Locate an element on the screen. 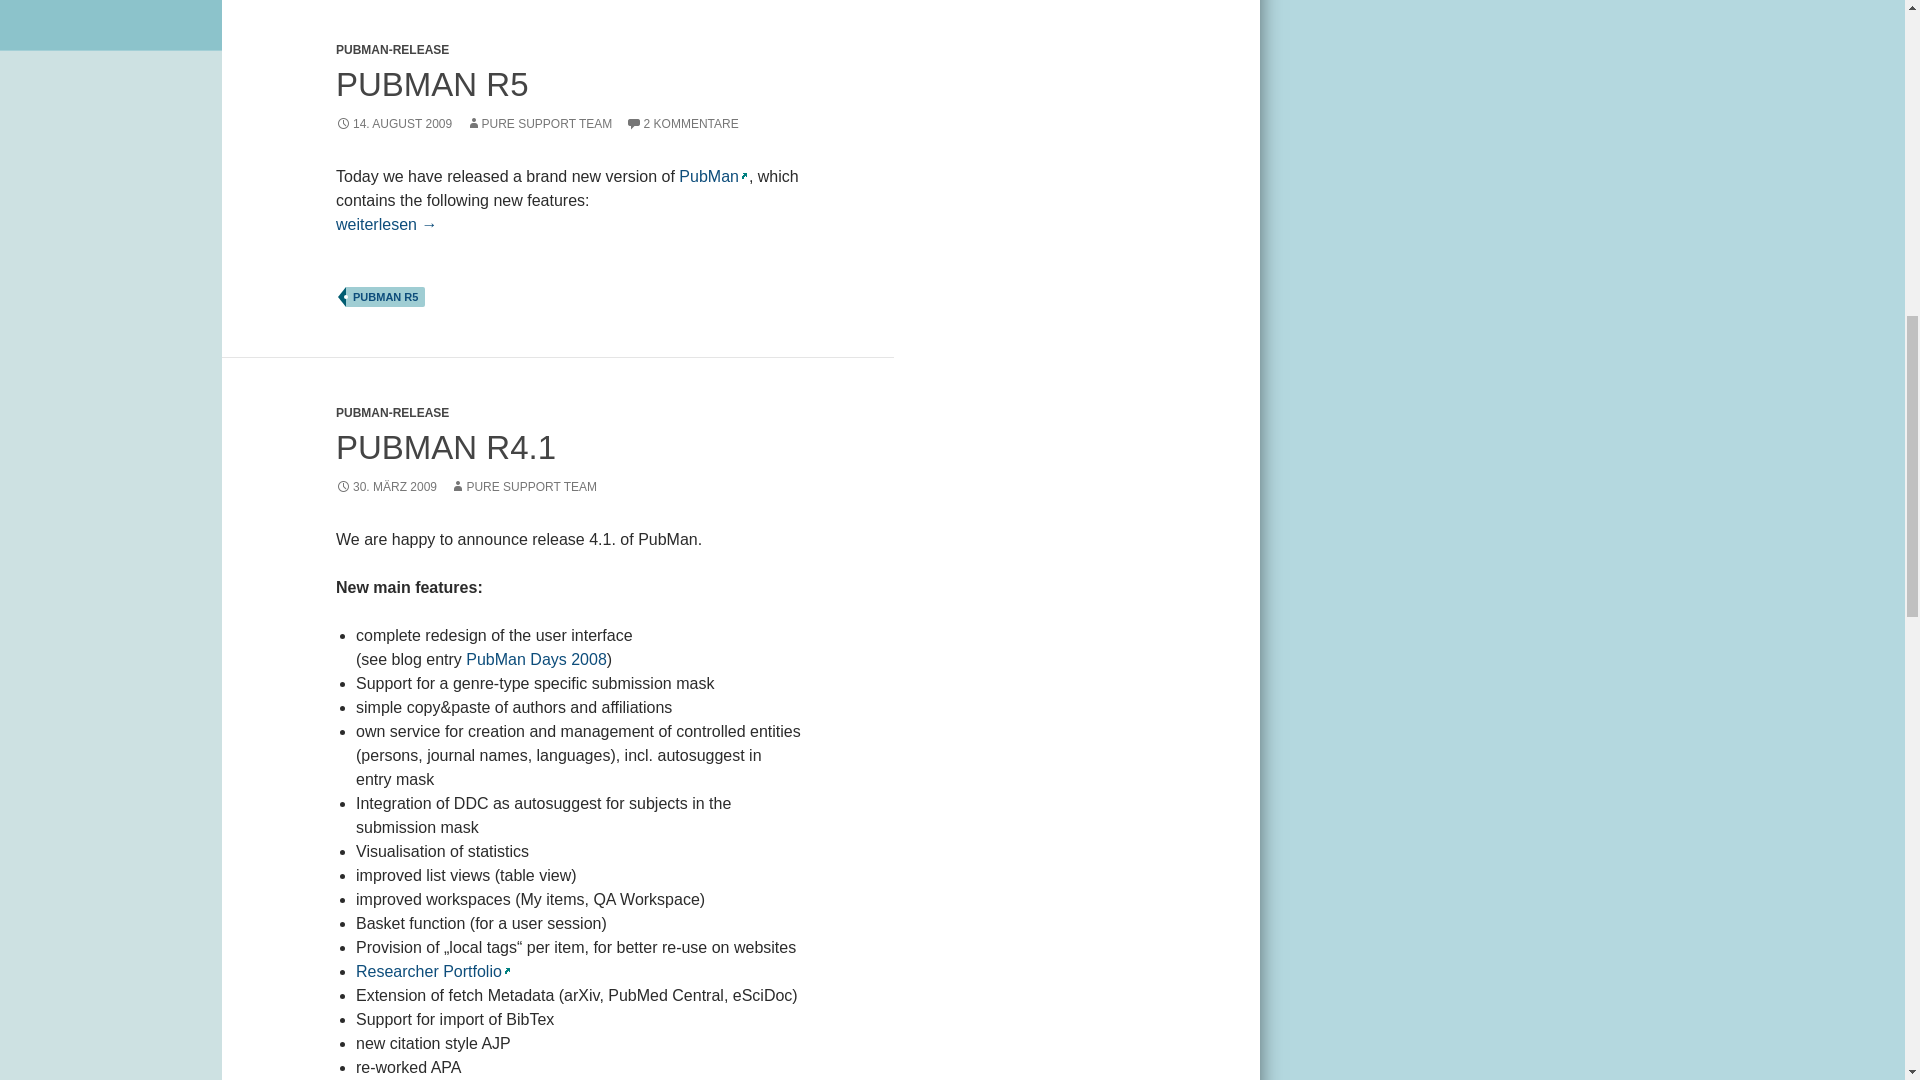 This screenshot has height=1080, width=1920. Startseite MPG.PuRe is located at coordinates (712, 176).